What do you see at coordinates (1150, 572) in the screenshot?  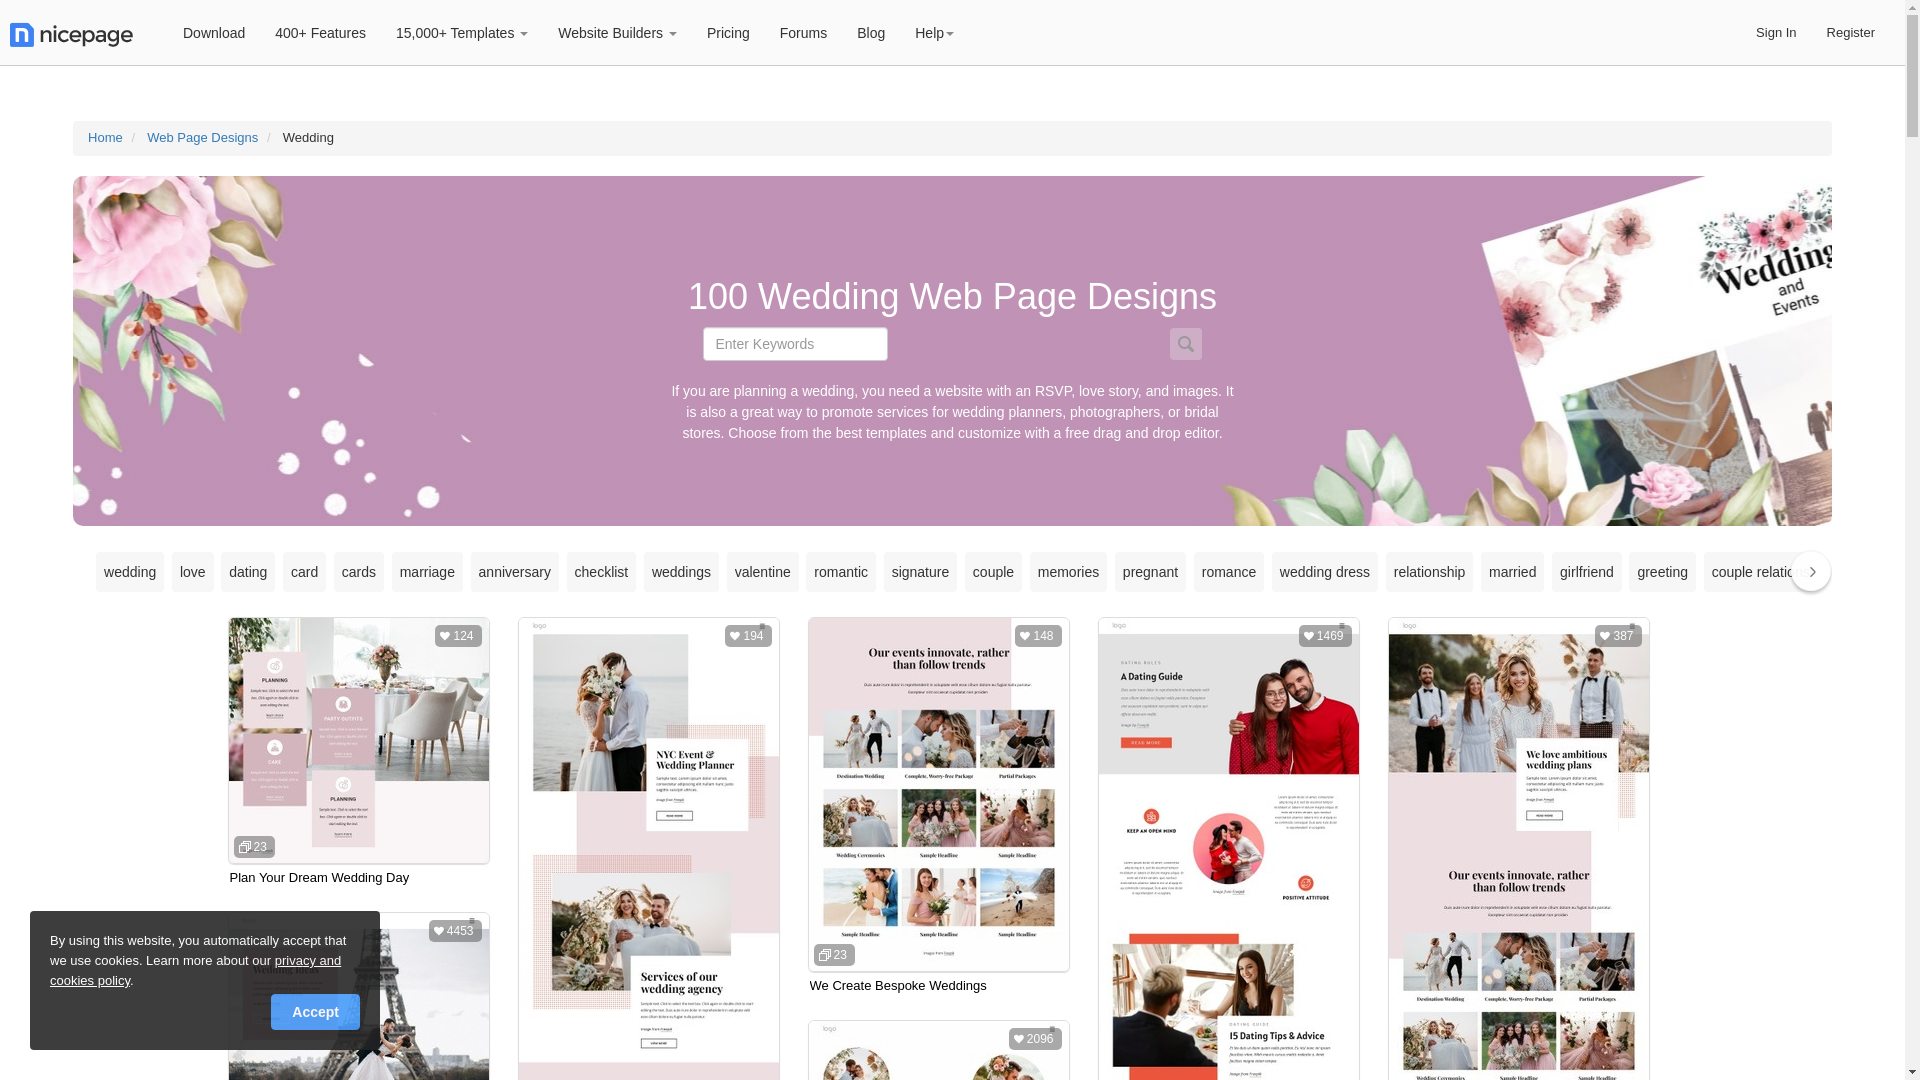 I see `Pregnant Web Page Designs` at bounding box center [1150, 572].